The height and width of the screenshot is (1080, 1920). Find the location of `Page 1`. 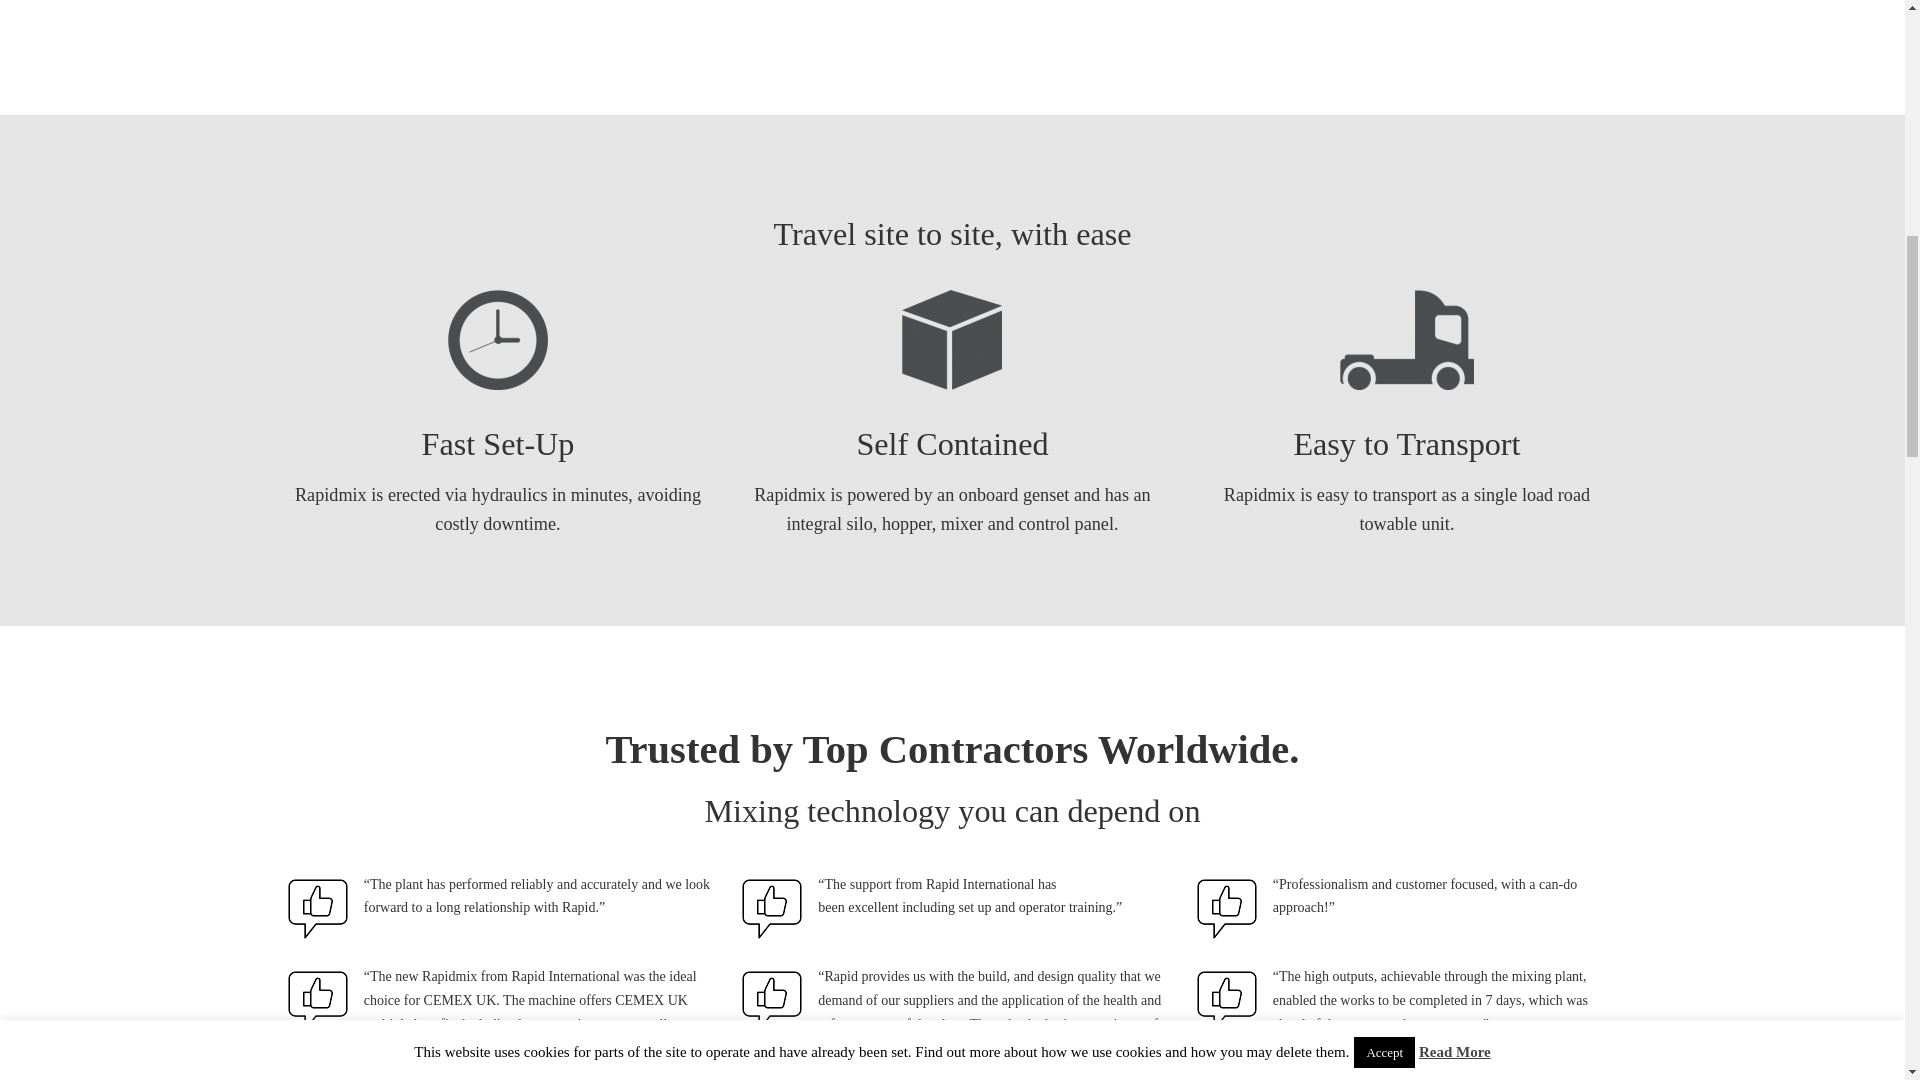

Page 1 is located at coordinates (953, 812).